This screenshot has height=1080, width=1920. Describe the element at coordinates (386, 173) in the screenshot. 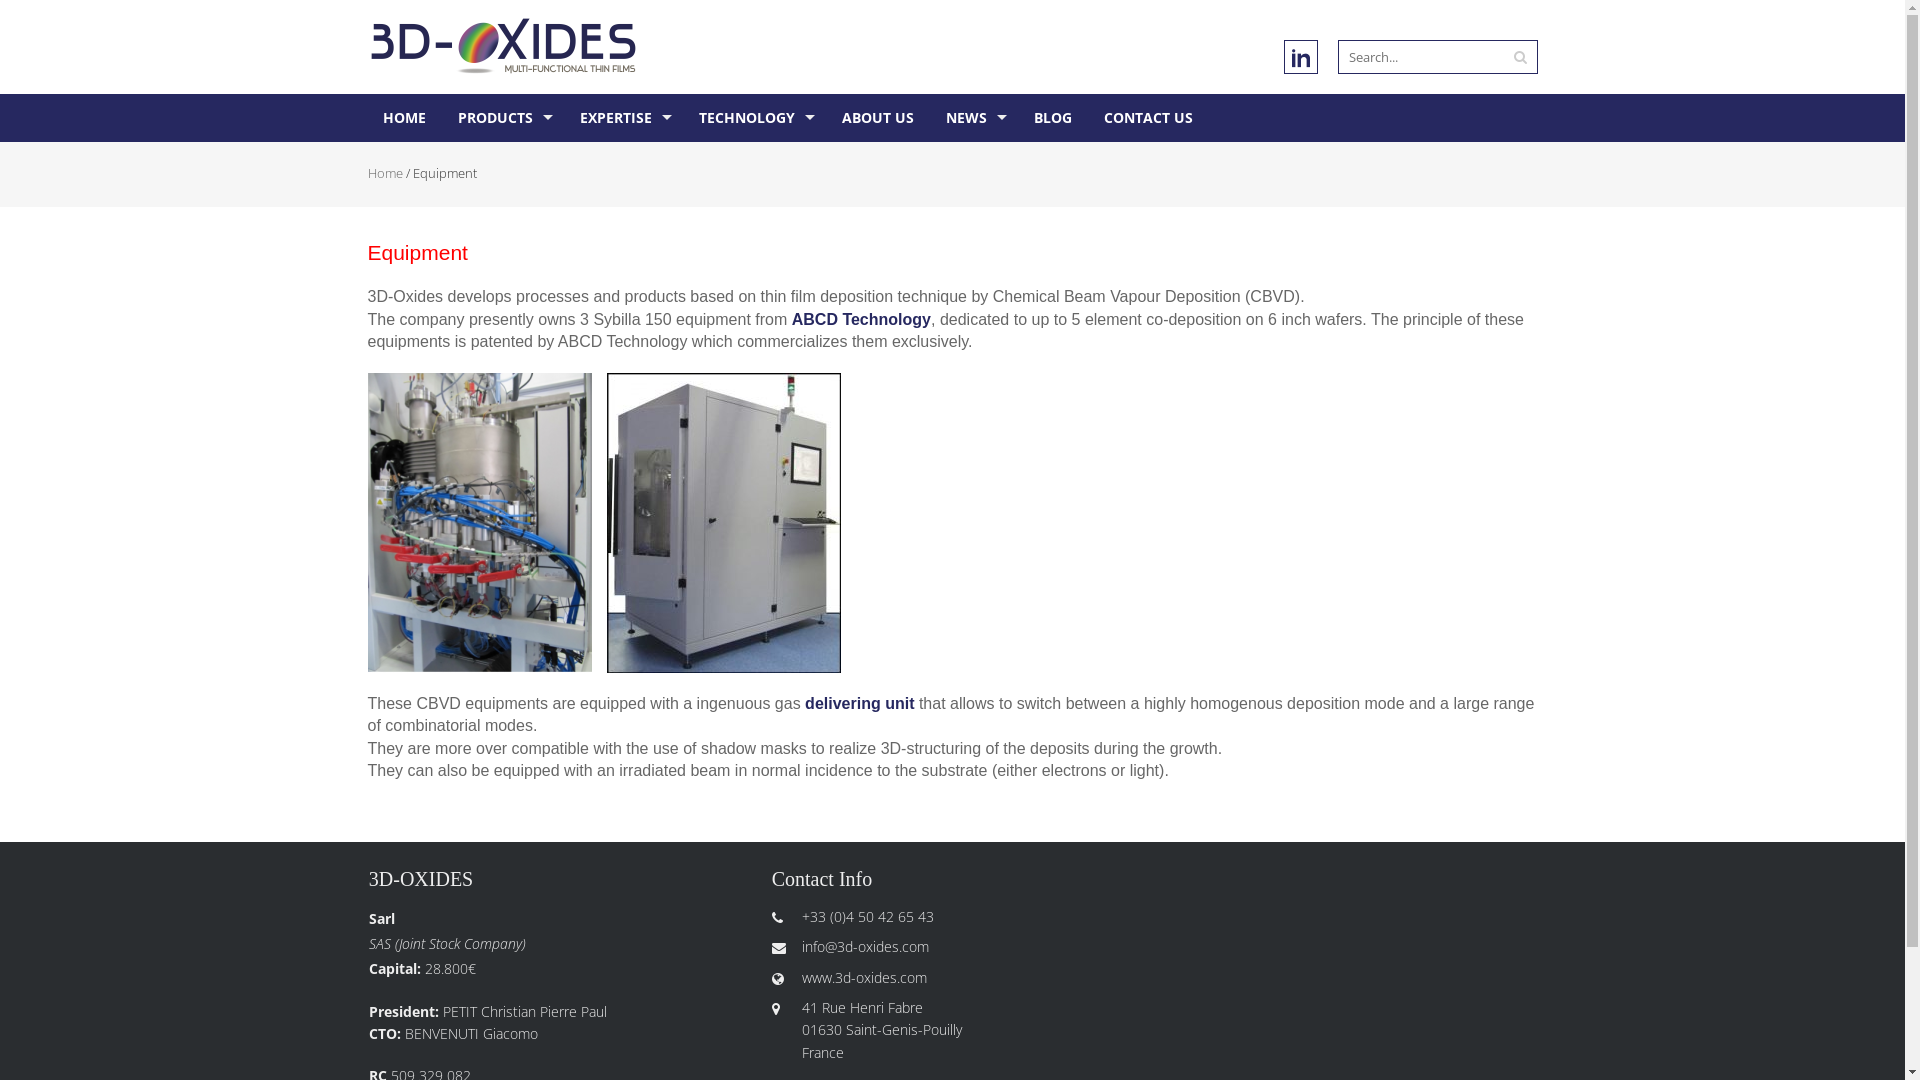

I see `Home` at that location.